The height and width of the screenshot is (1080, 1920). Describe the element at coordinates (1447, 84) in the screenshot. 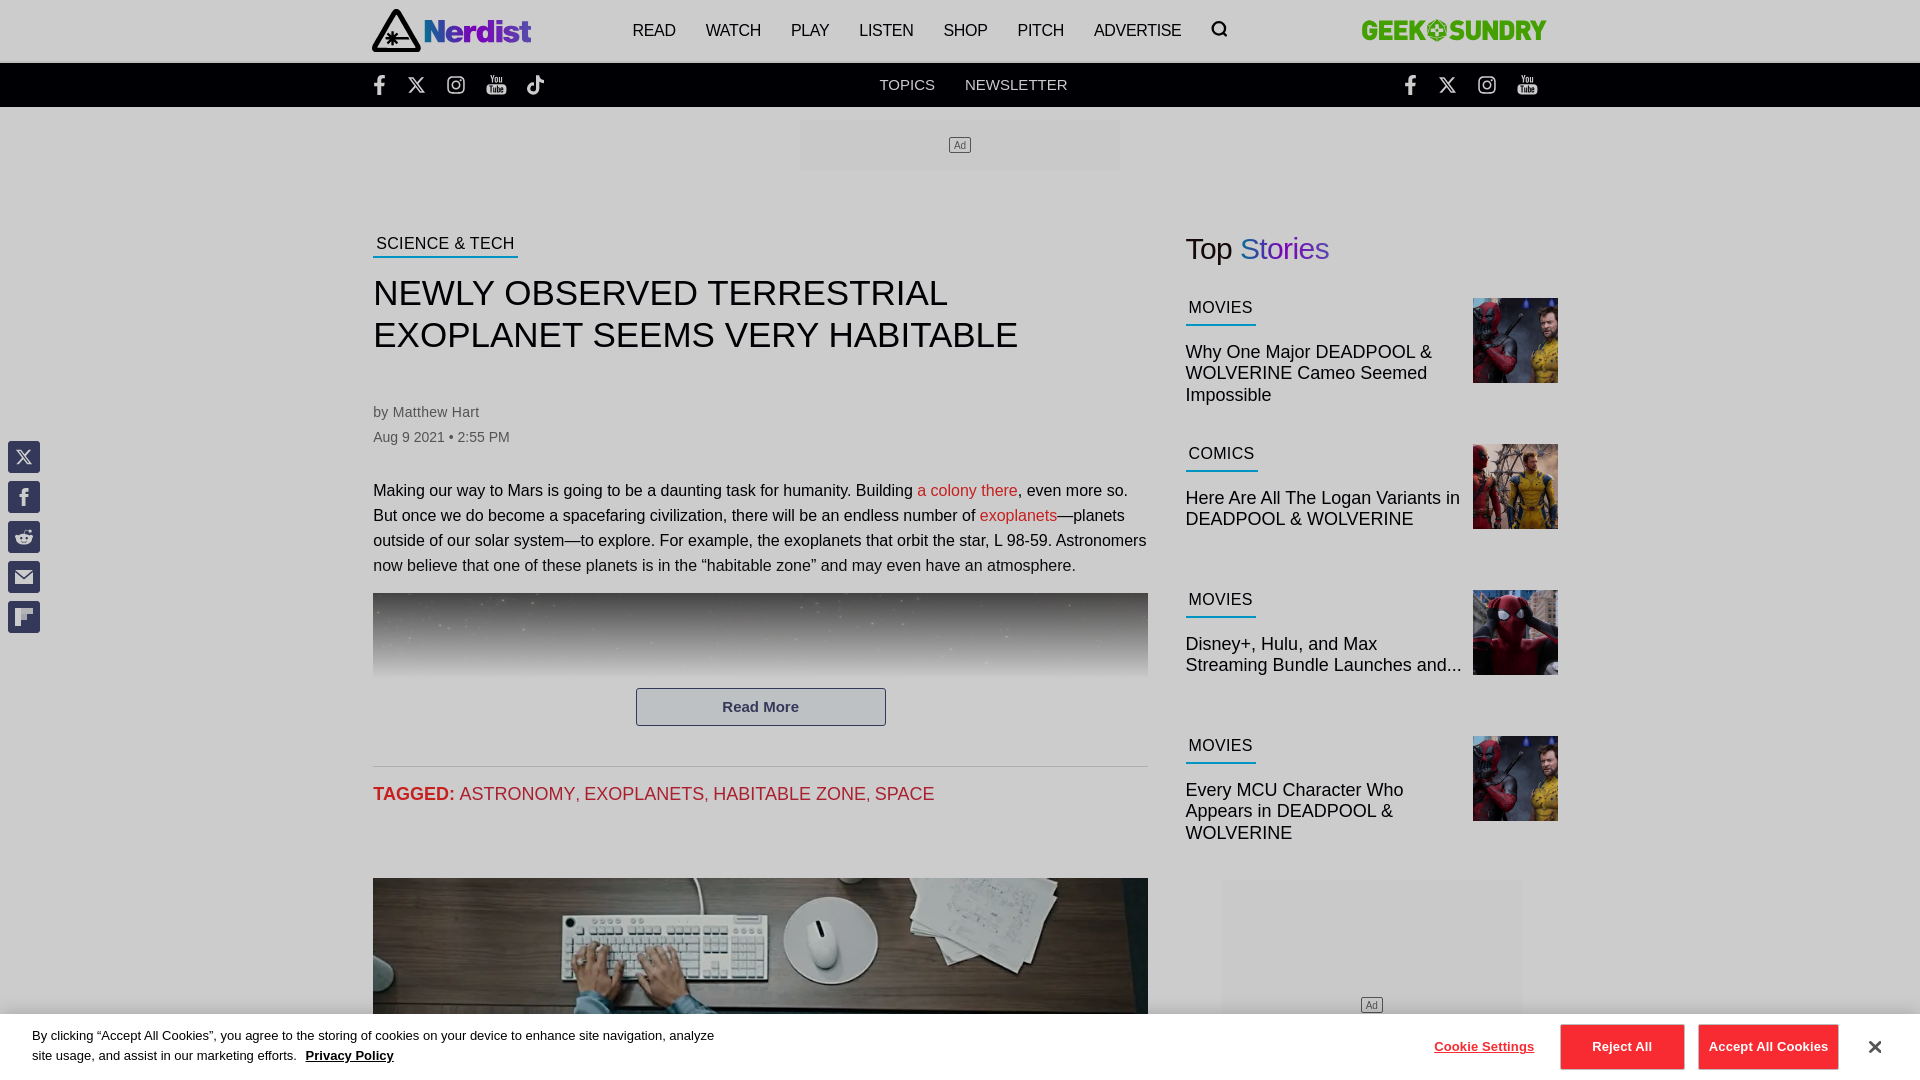

I see `Twitter Geek and Sundry` at that location.